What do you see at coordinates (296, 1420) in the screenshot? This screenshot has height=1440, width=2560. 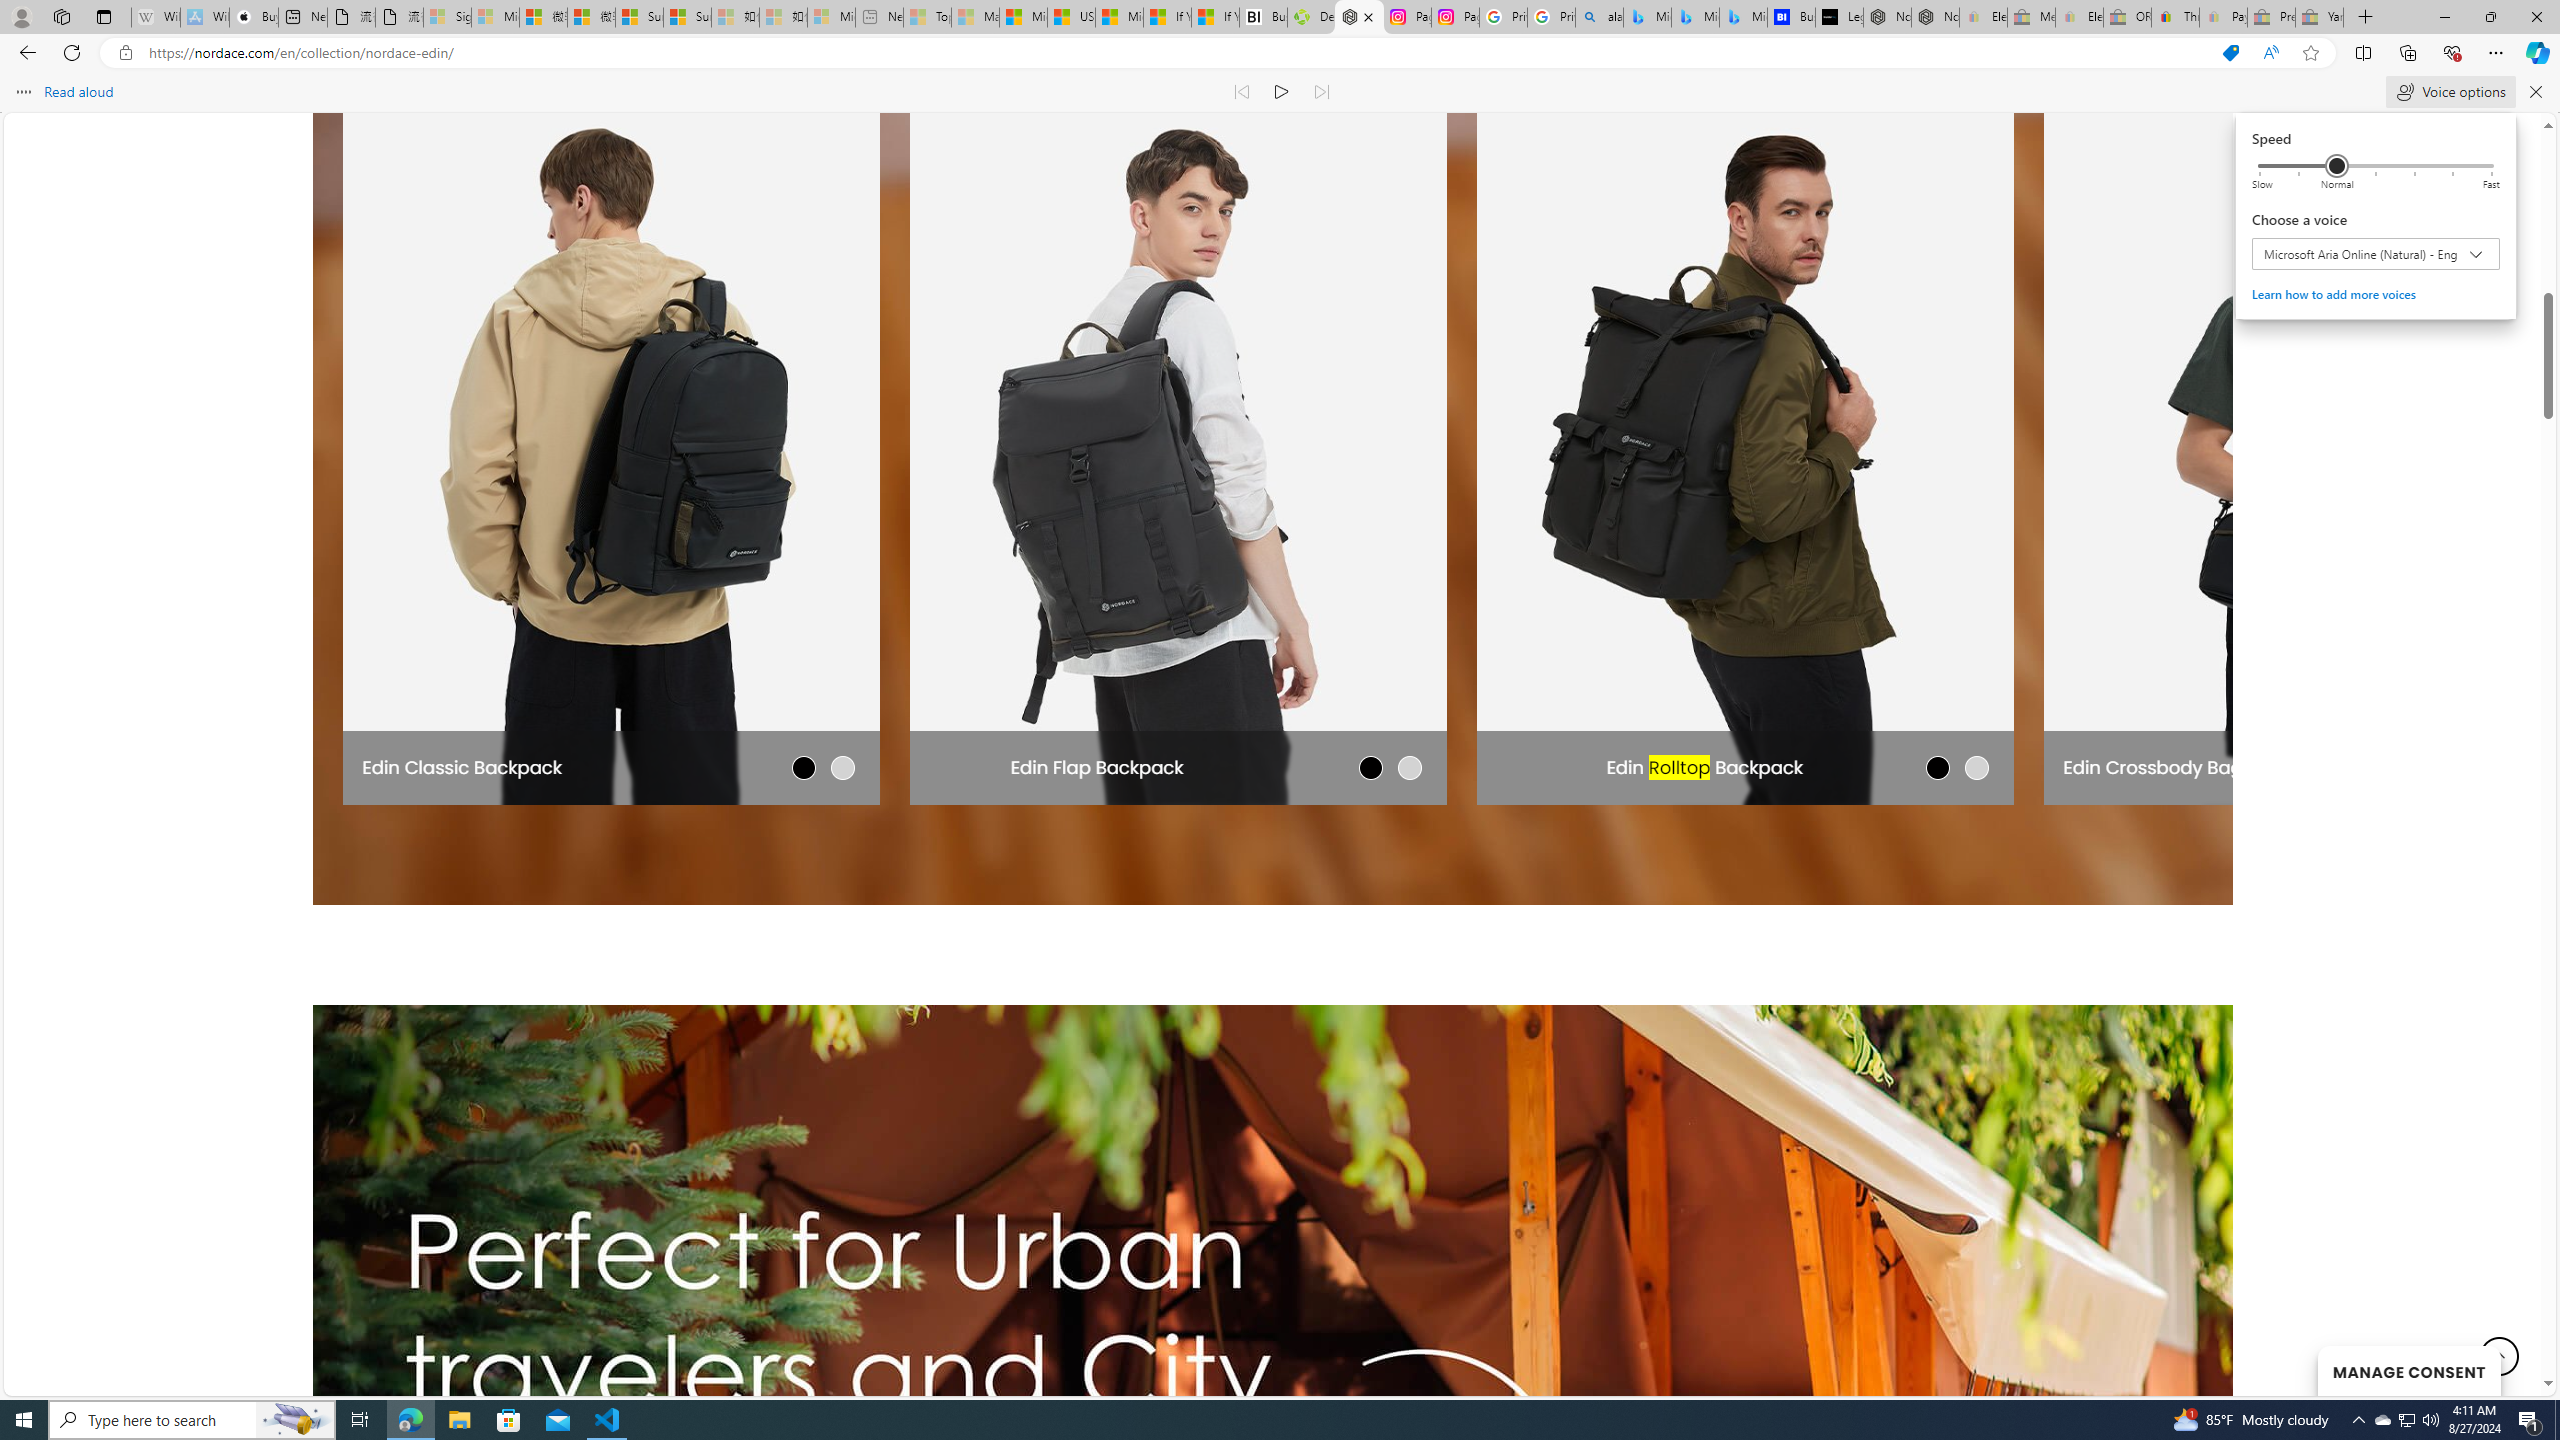 I see `Search highlights icon opens search home window` at bounding box center [296, 1420].